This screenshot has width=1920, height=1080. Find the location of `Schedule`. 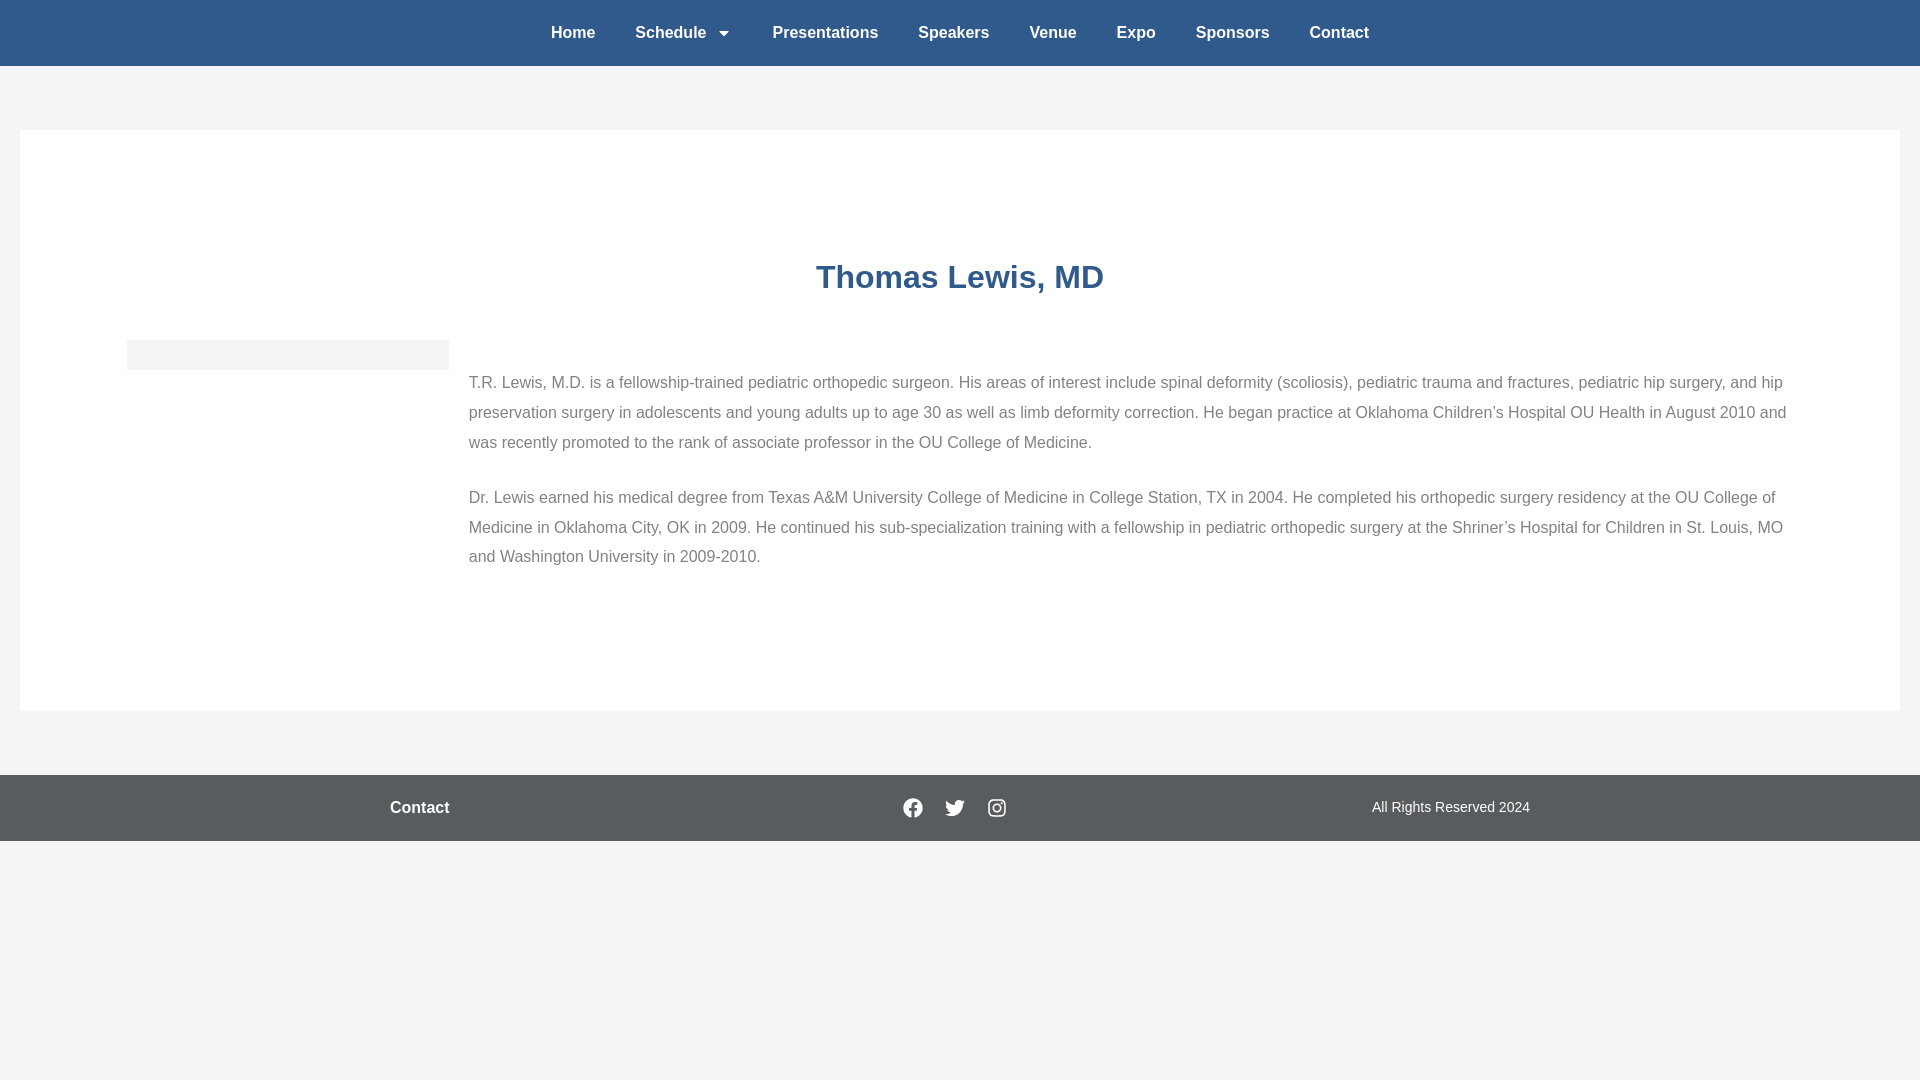

Schedule is located at coordinates (683, 32).